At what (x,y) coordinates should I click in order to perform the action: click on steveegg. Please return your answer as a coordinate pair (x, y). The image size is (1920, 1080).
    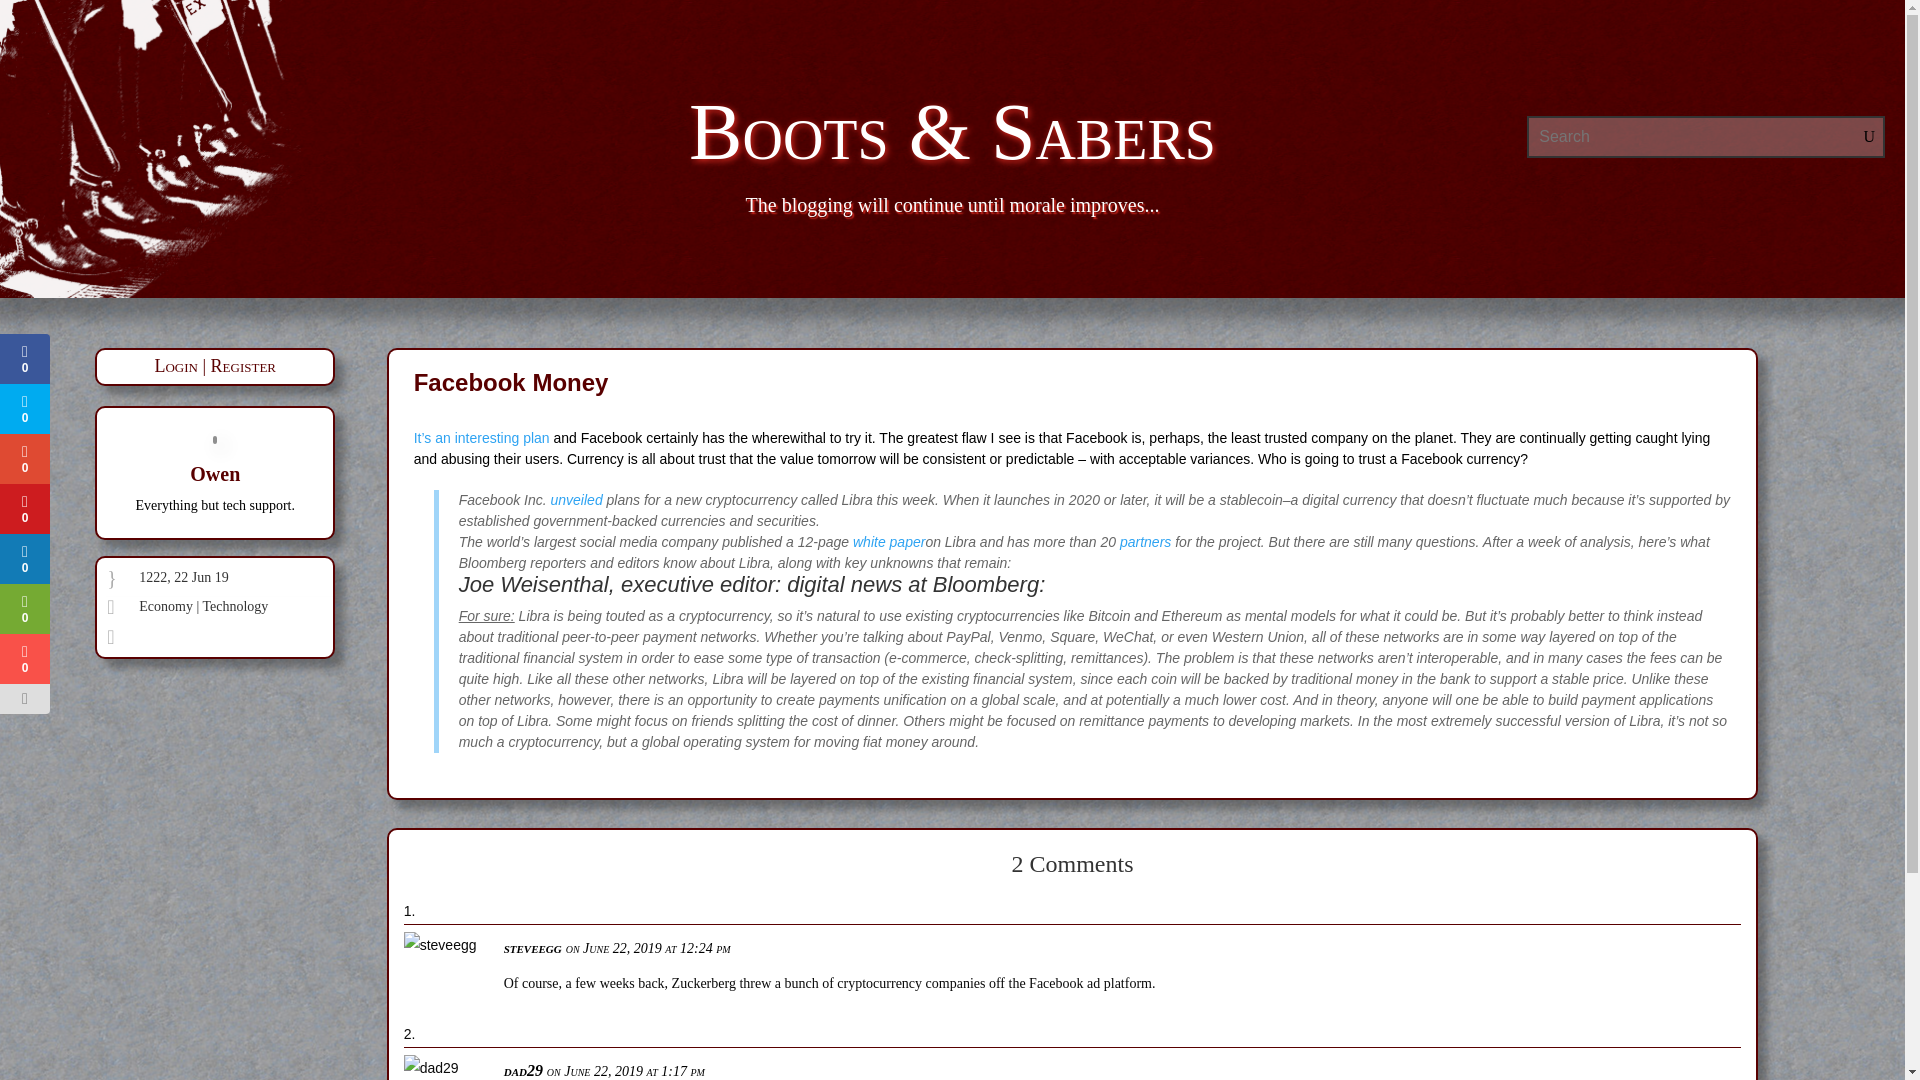
    Looking at the image, I should click on (532, 947).